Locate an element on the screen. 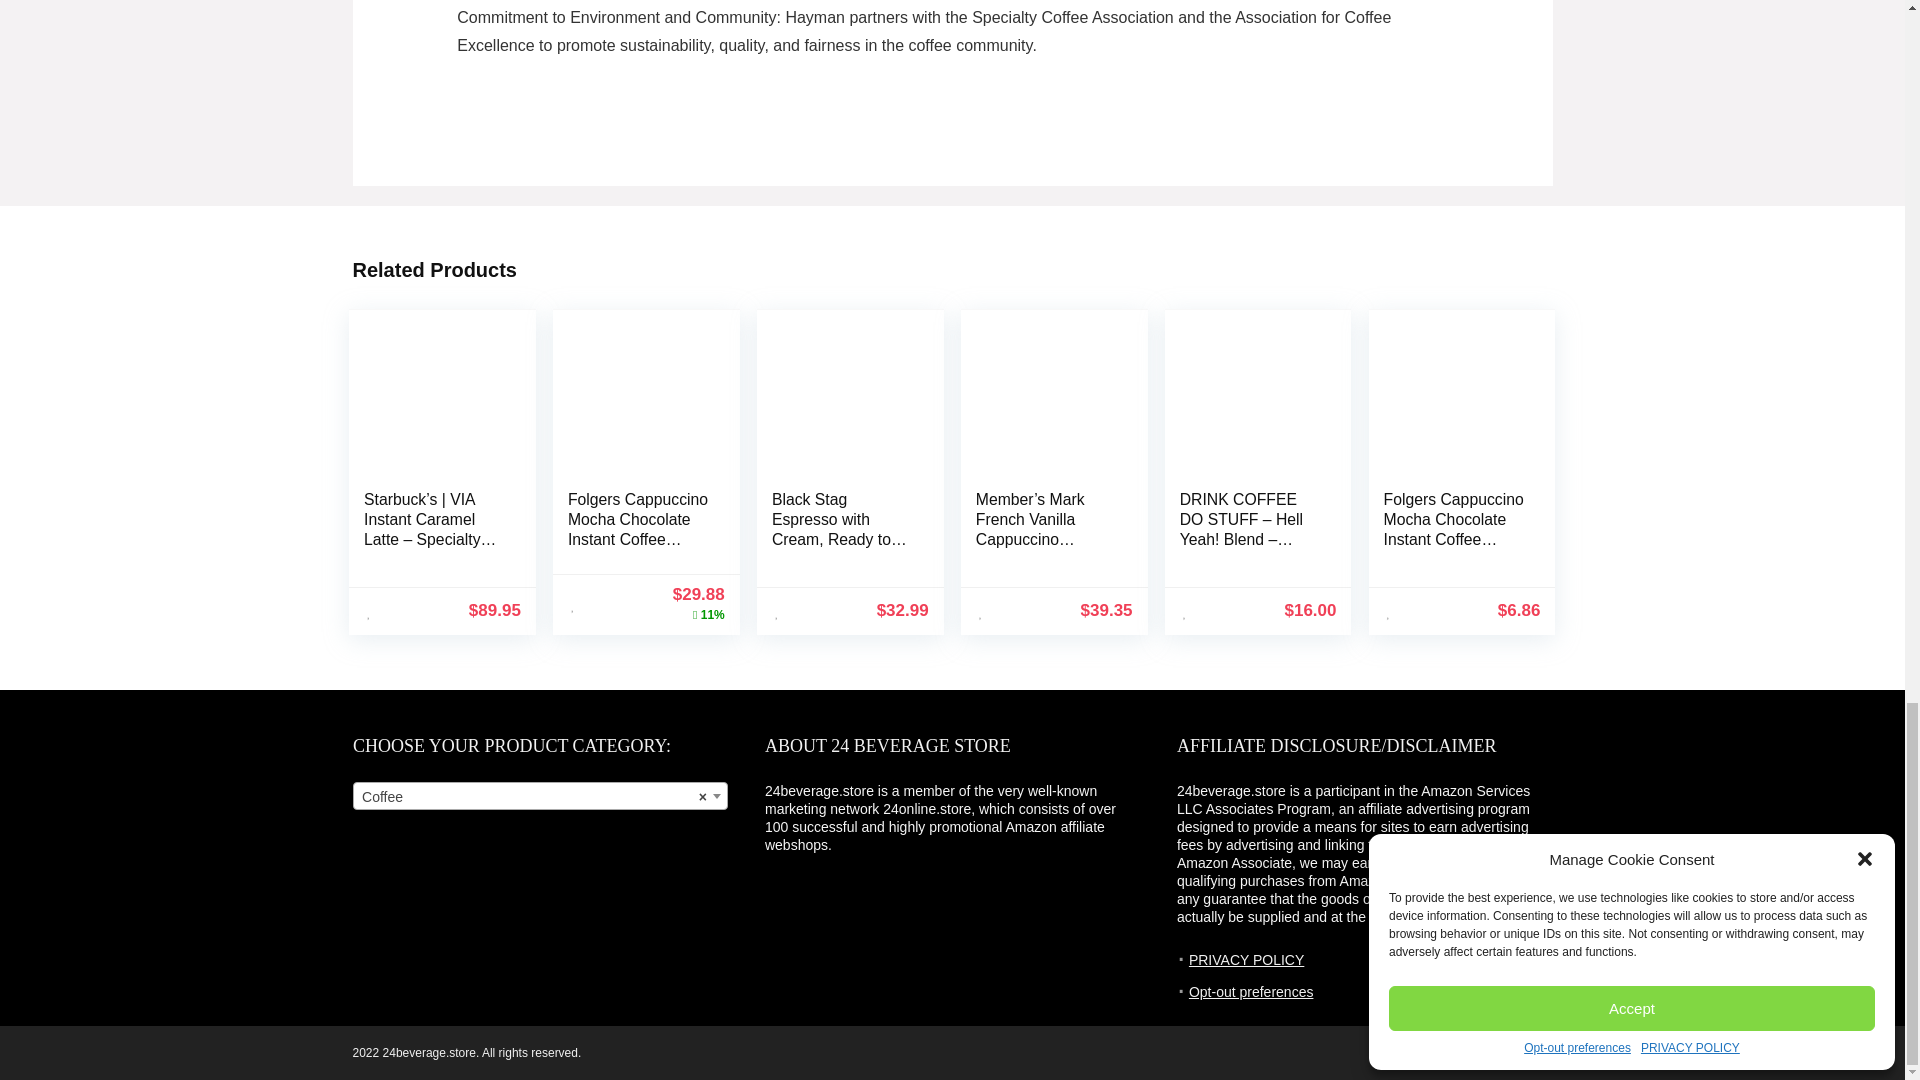  Coffee is located at coordinates (540, 797).